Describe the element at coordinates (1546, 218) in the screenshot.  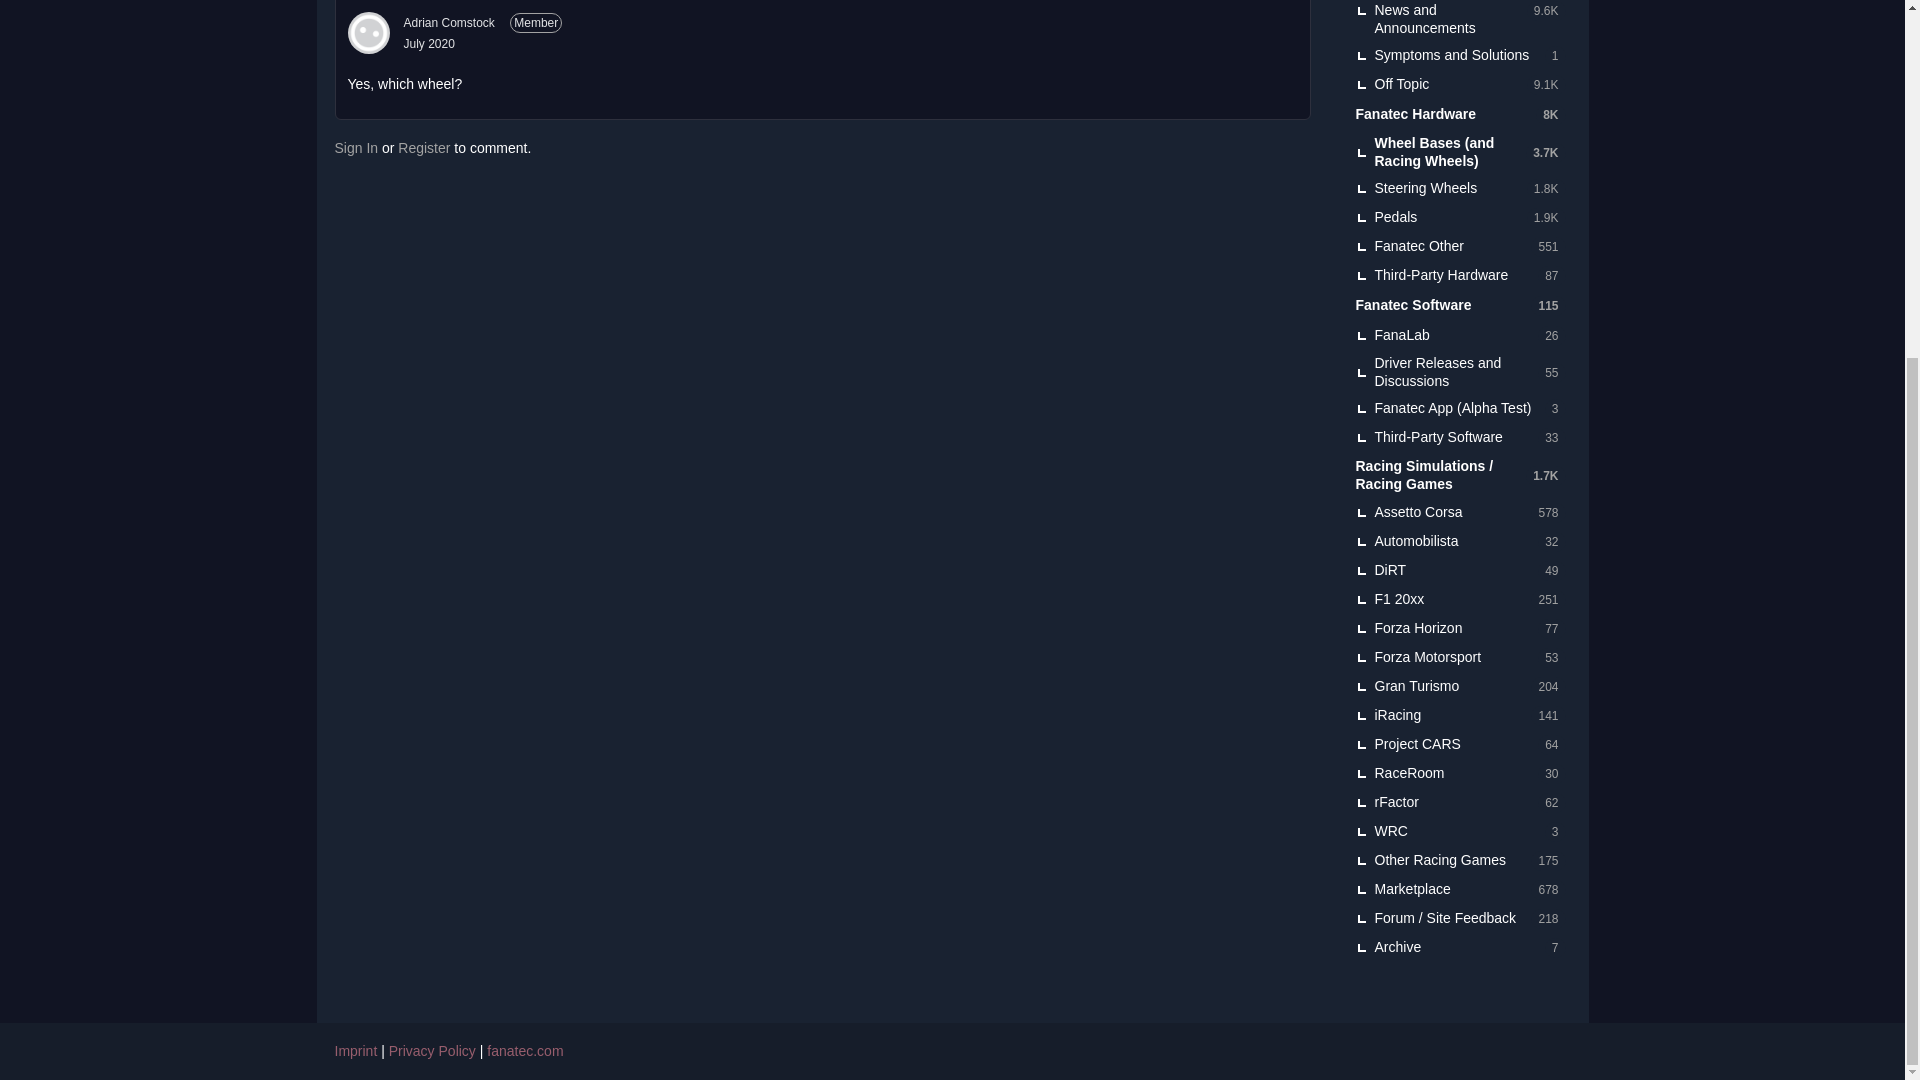
I see `1,873 discussions` at that location.